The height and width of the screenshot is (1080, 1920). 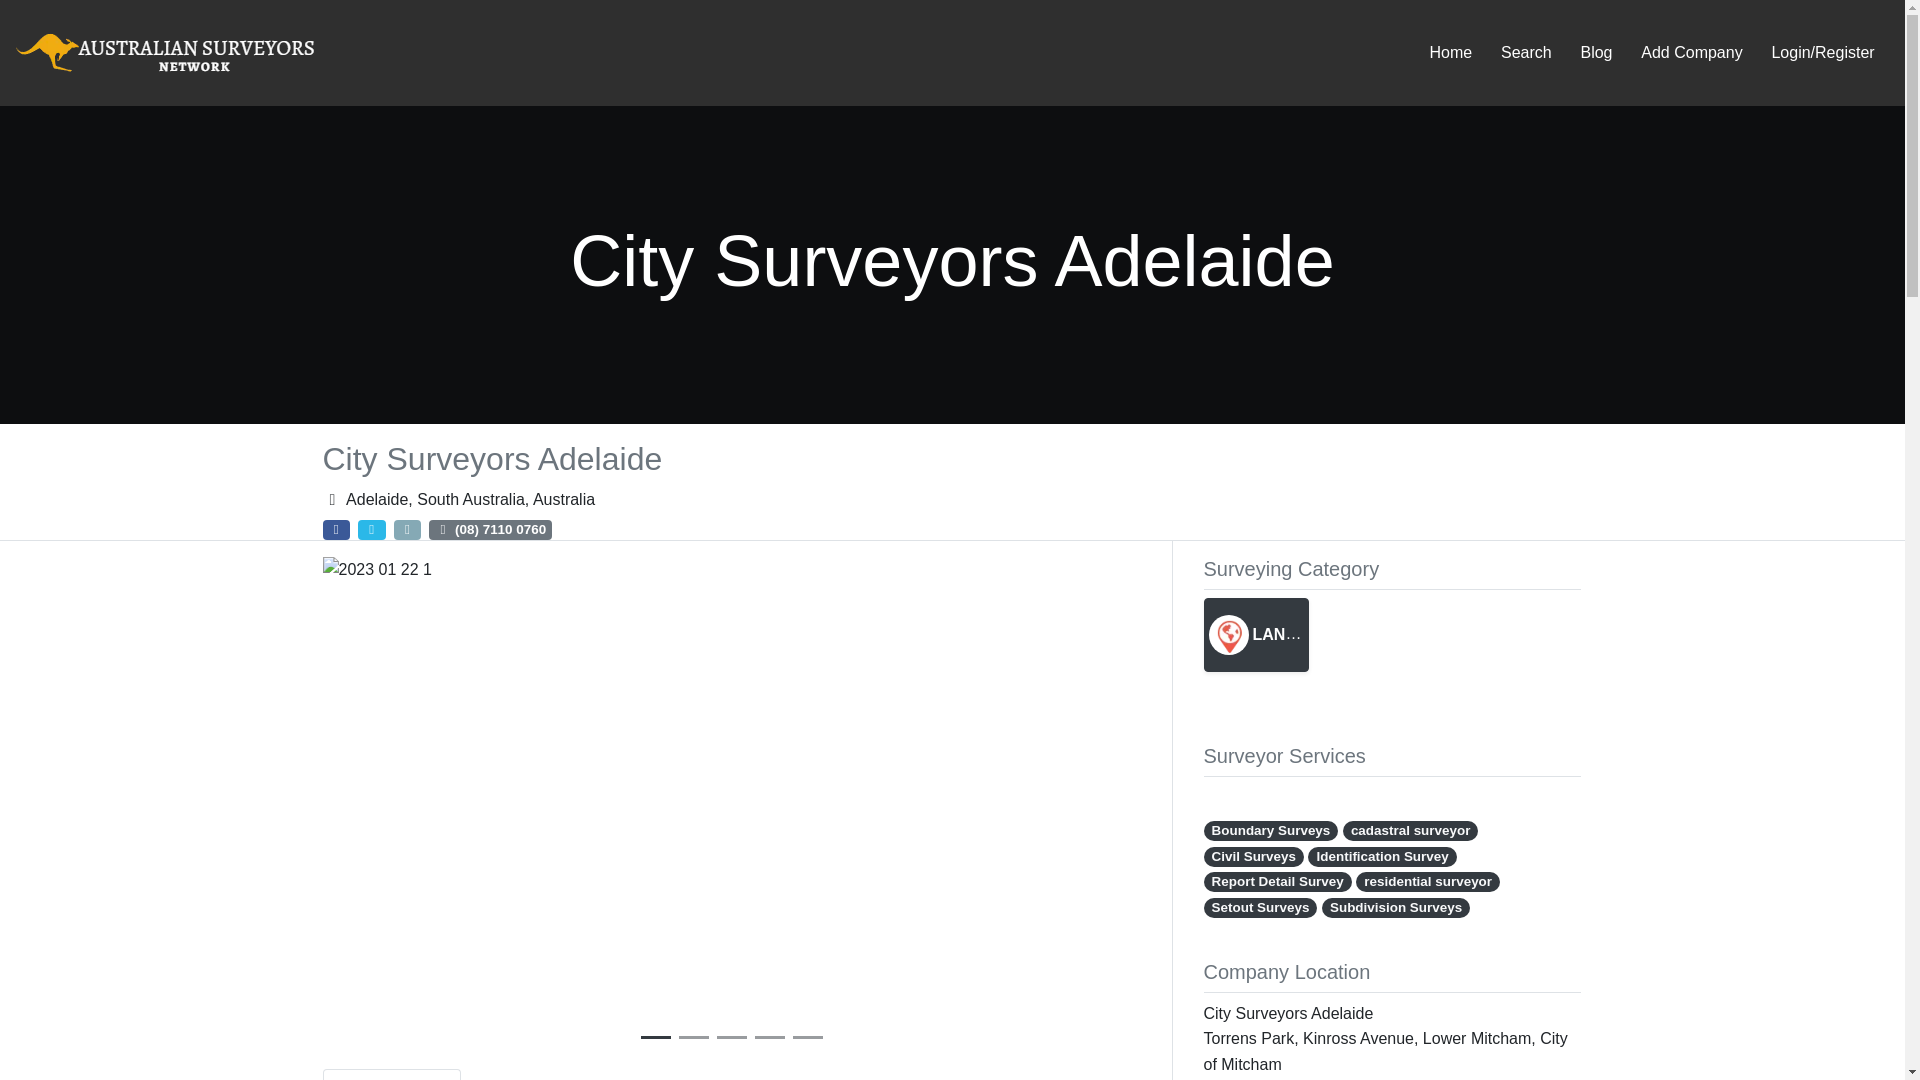 What do you see at coordinates (1410, 830) in the screenshot?
I see `cadastral surveyor` at bounding box center [1410, 830].